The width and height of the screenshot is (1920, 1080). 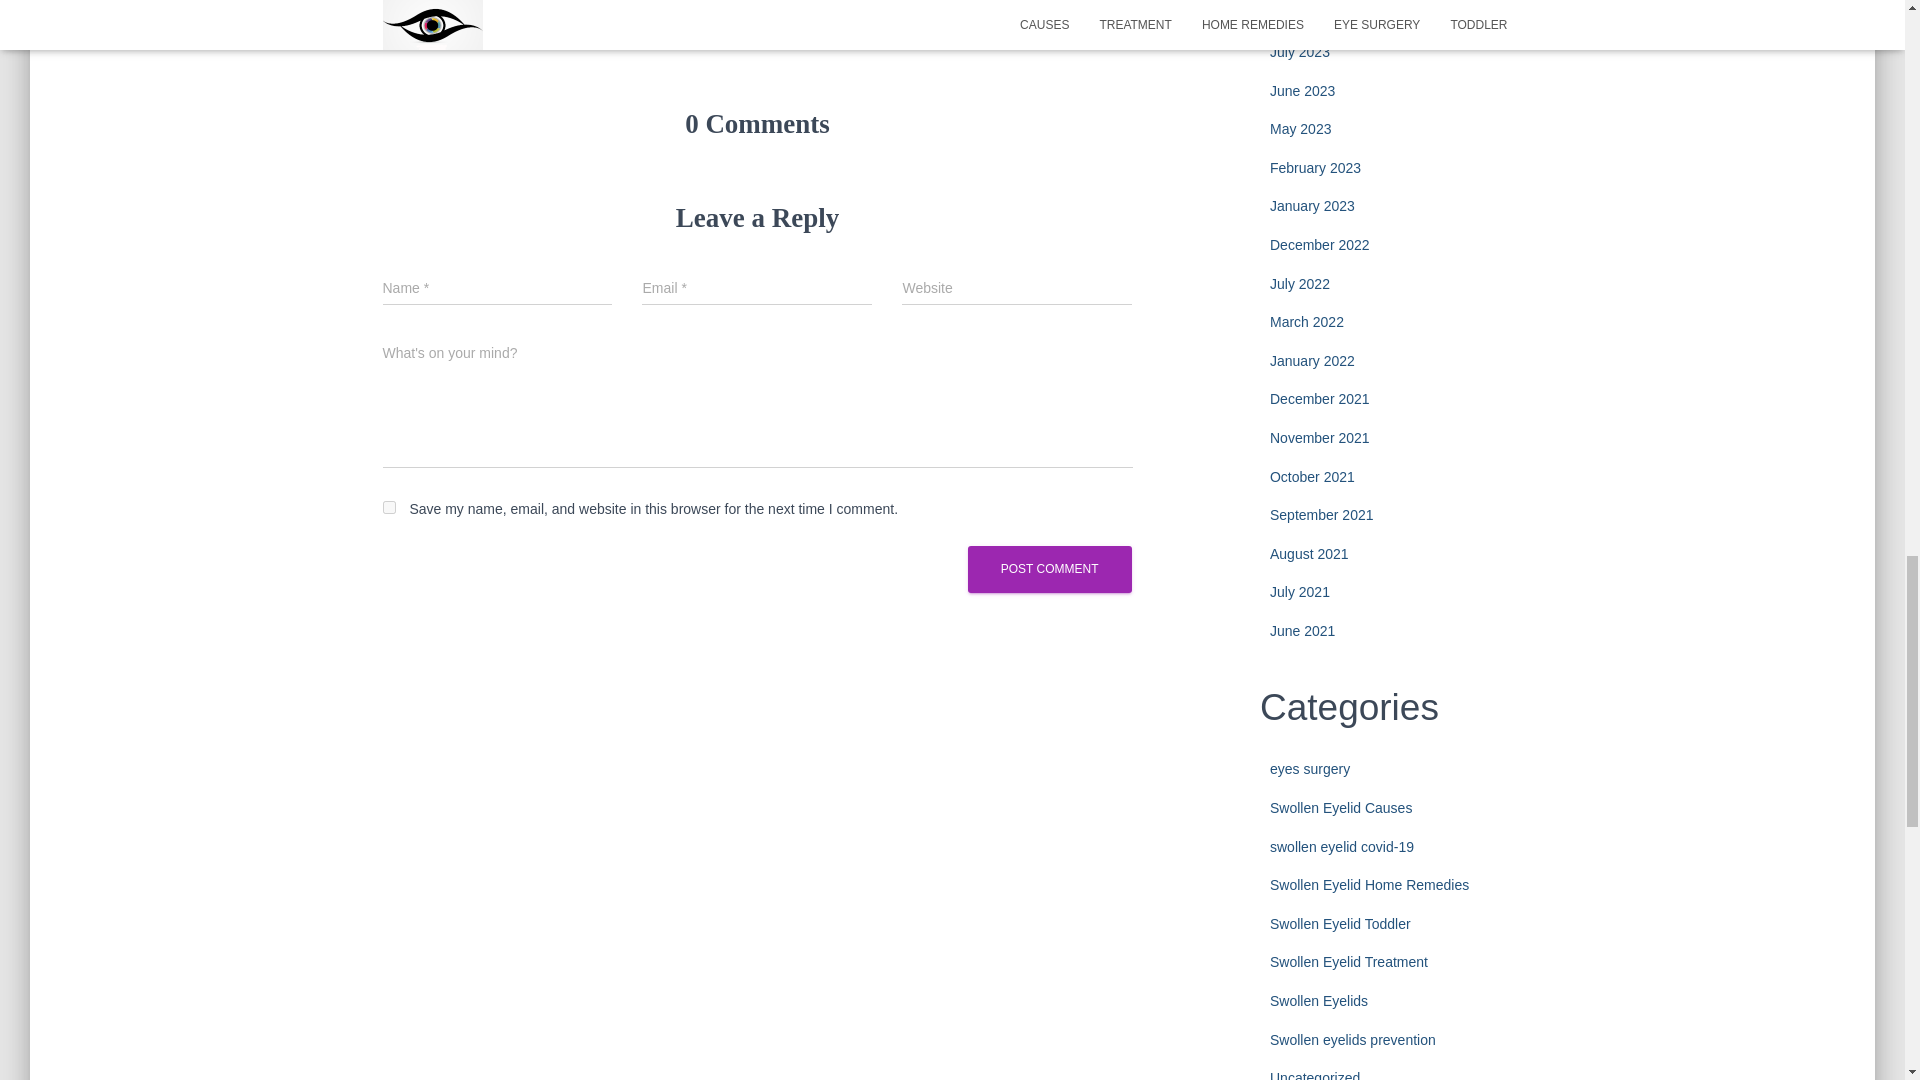 I want to click on January 2023, so click(x=1312, y=205).